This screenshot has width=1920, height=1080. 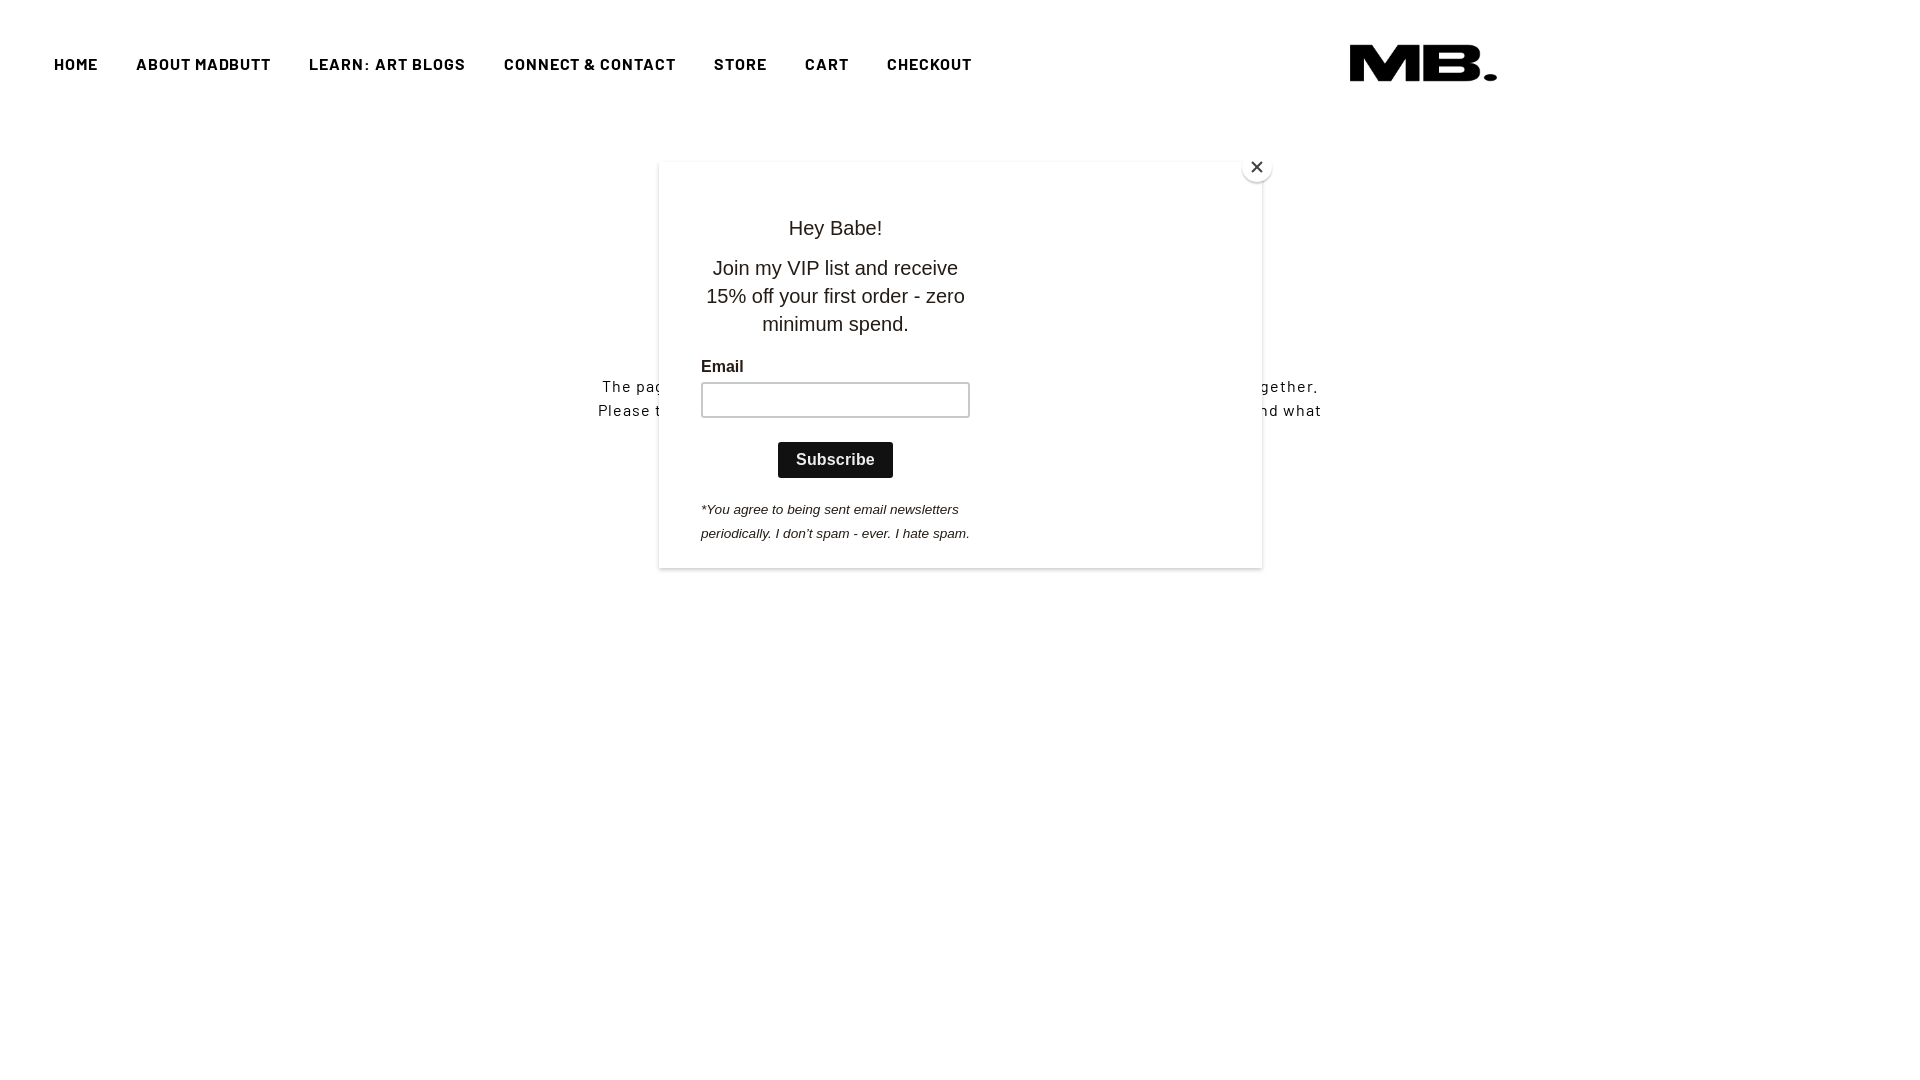 What do you see at coordinates (740, 64) in the screenshot?
I see `STORE` at bounding box center [740, 64].